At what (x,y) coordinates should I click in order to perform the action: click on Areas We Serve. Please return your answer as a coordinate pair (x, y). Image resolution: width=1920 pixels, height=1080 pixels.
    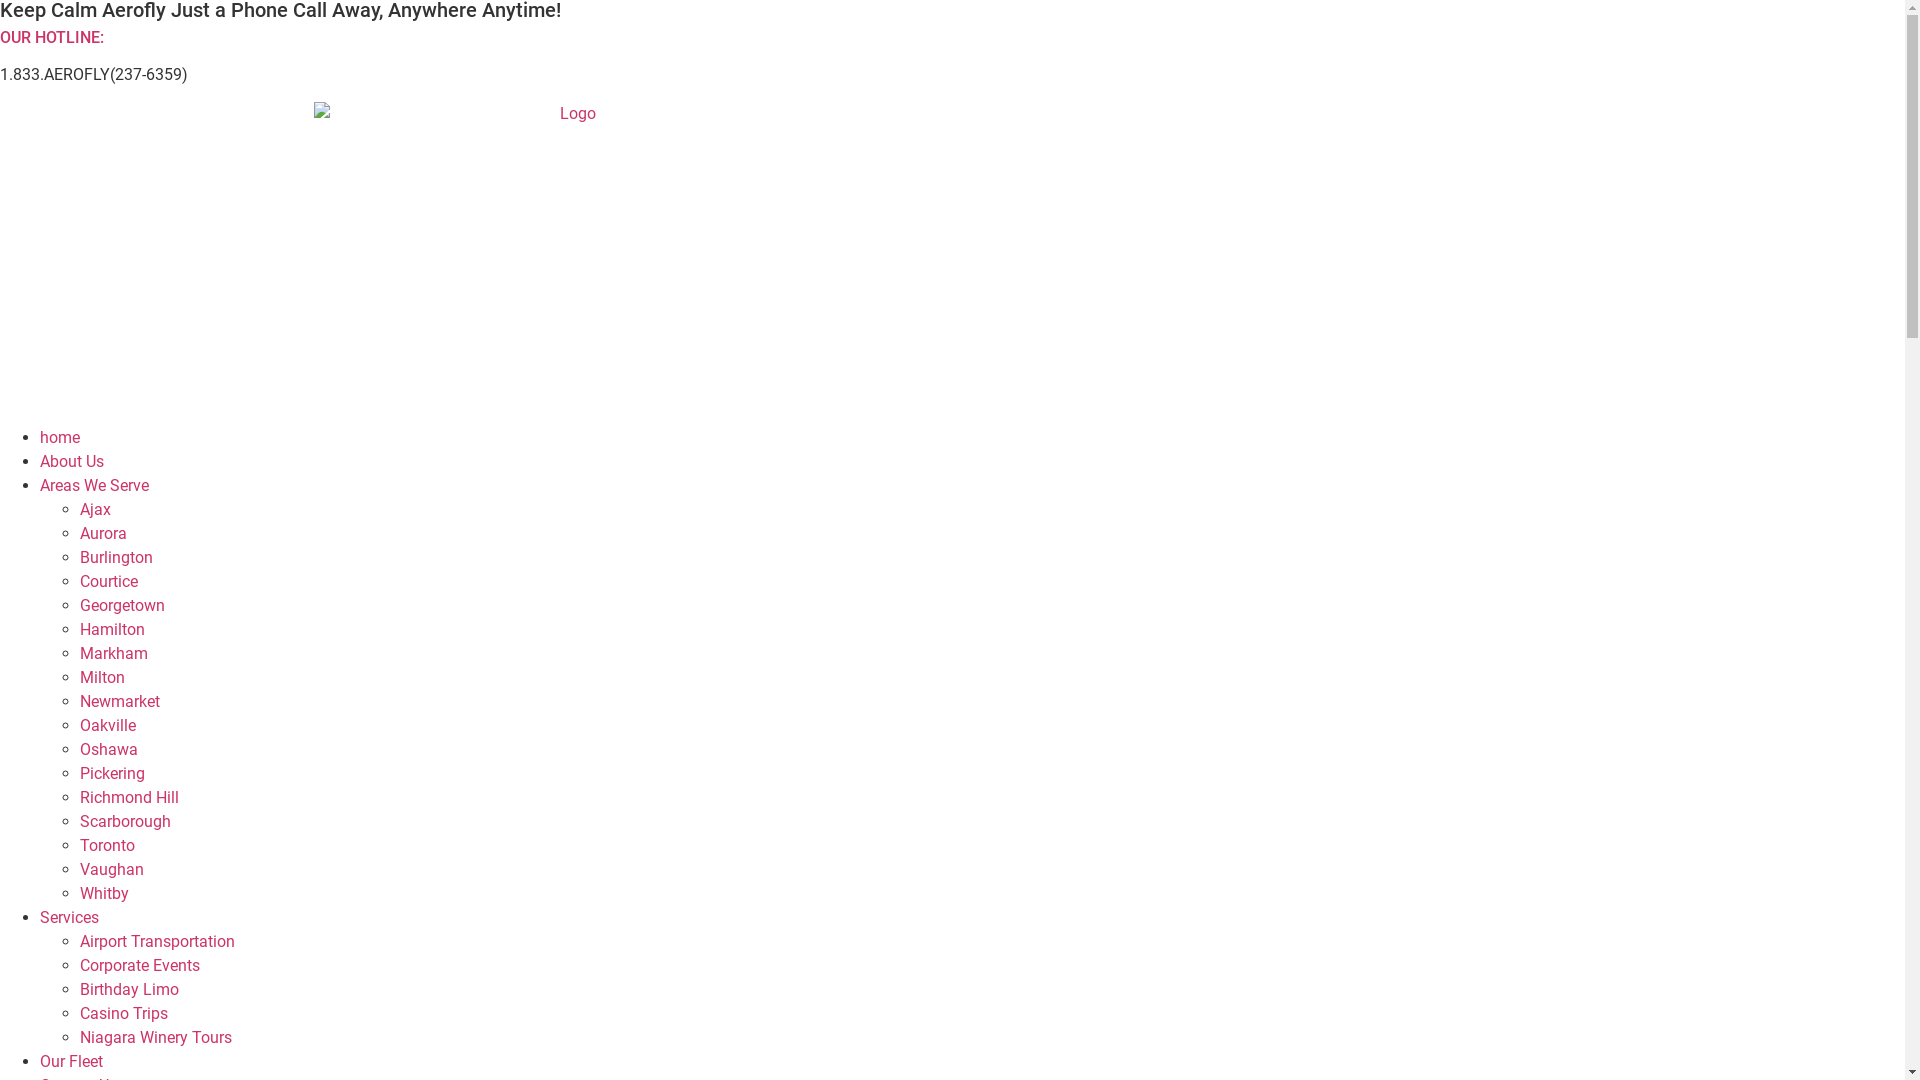
    Looking at the image, I should click on (94, 486).